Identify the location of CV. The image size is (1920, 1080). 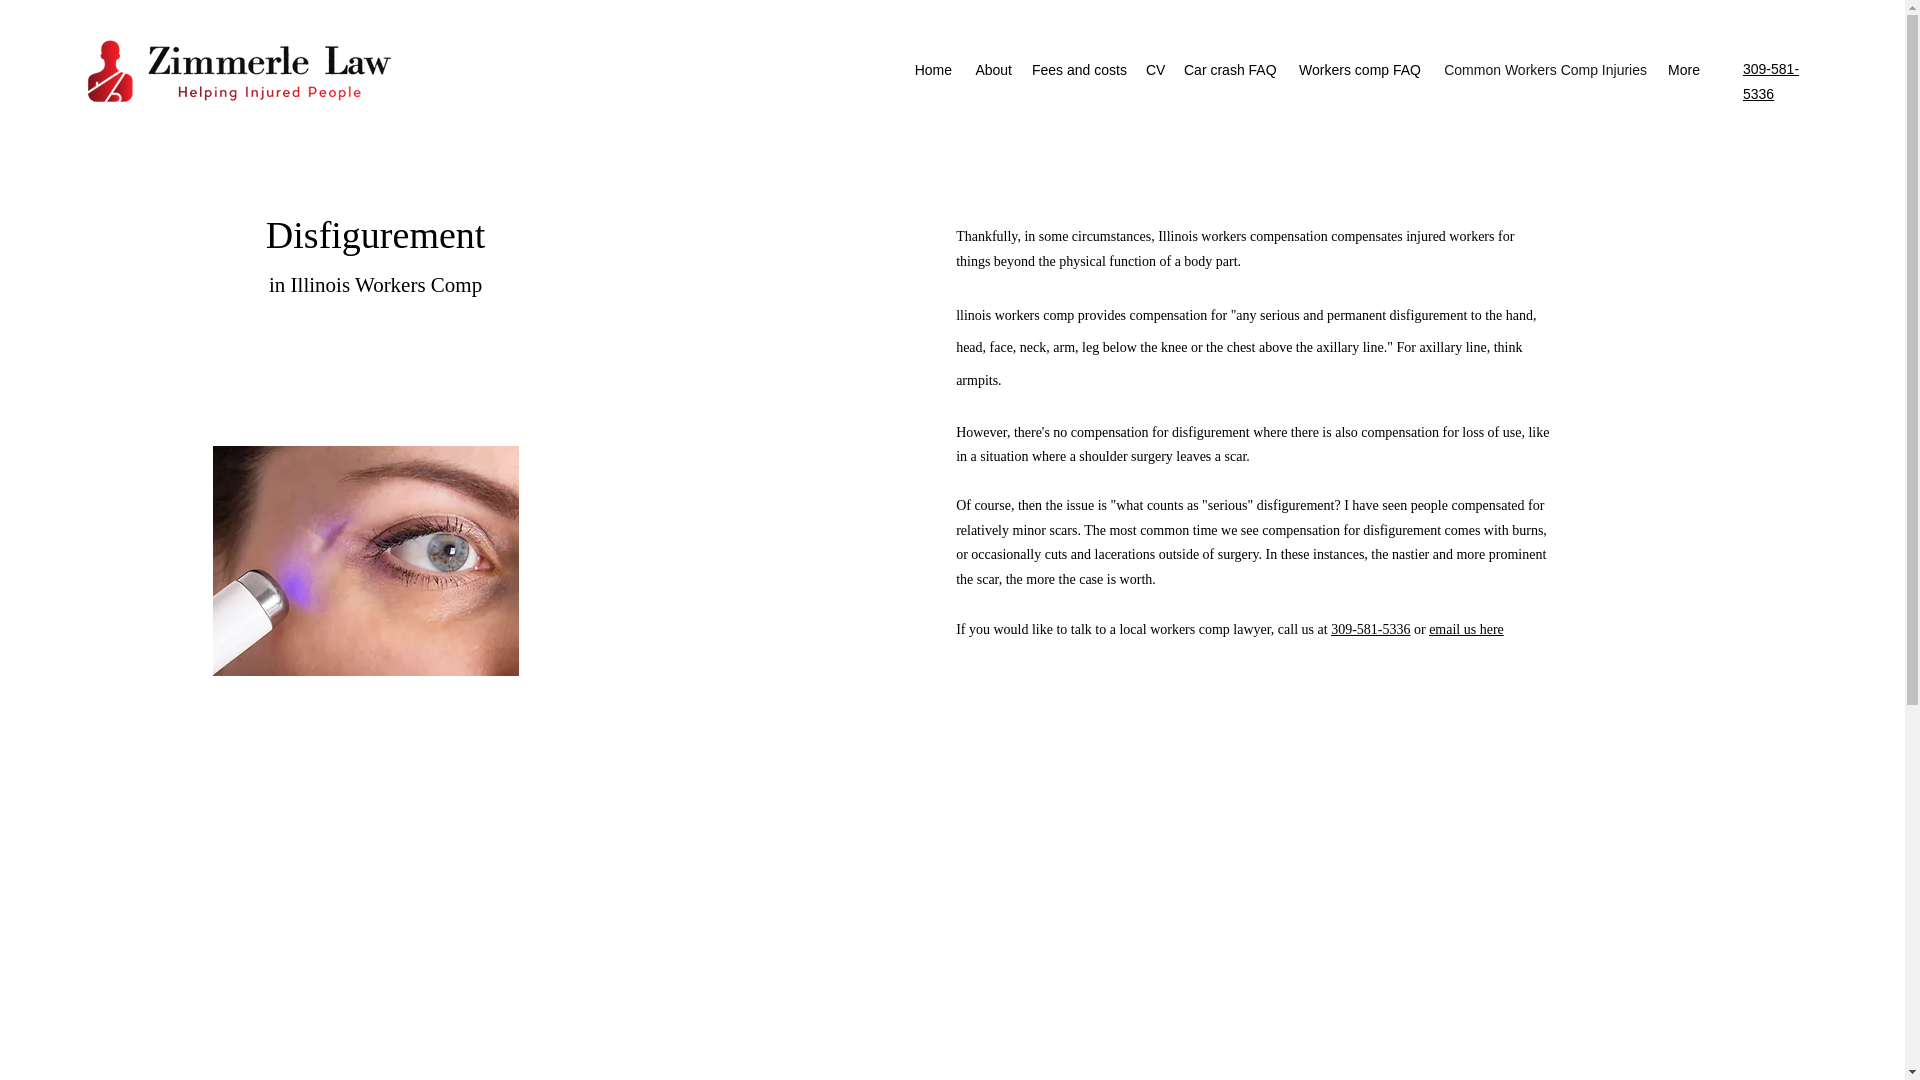
(1154, 69).